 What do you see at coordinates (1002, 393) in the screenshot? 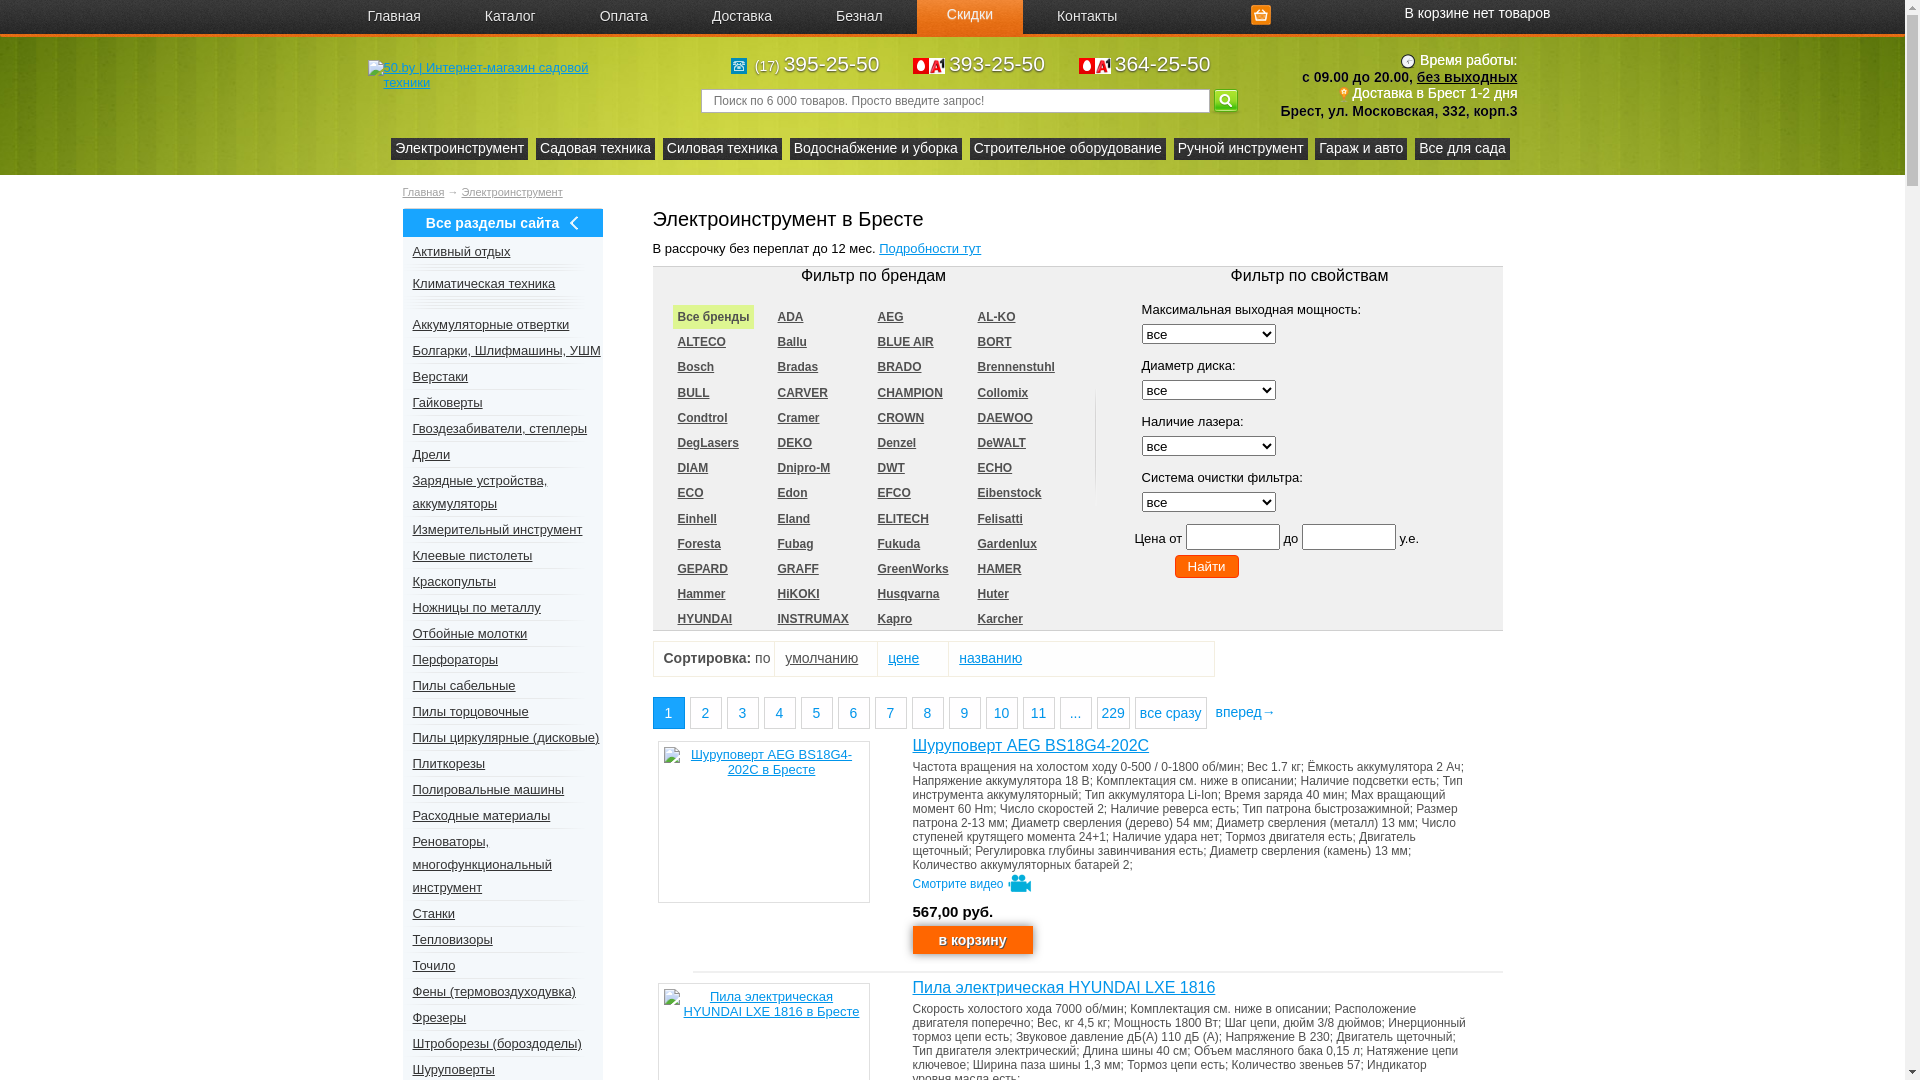
I see `Collomix` at bounding box center [1002, 393].